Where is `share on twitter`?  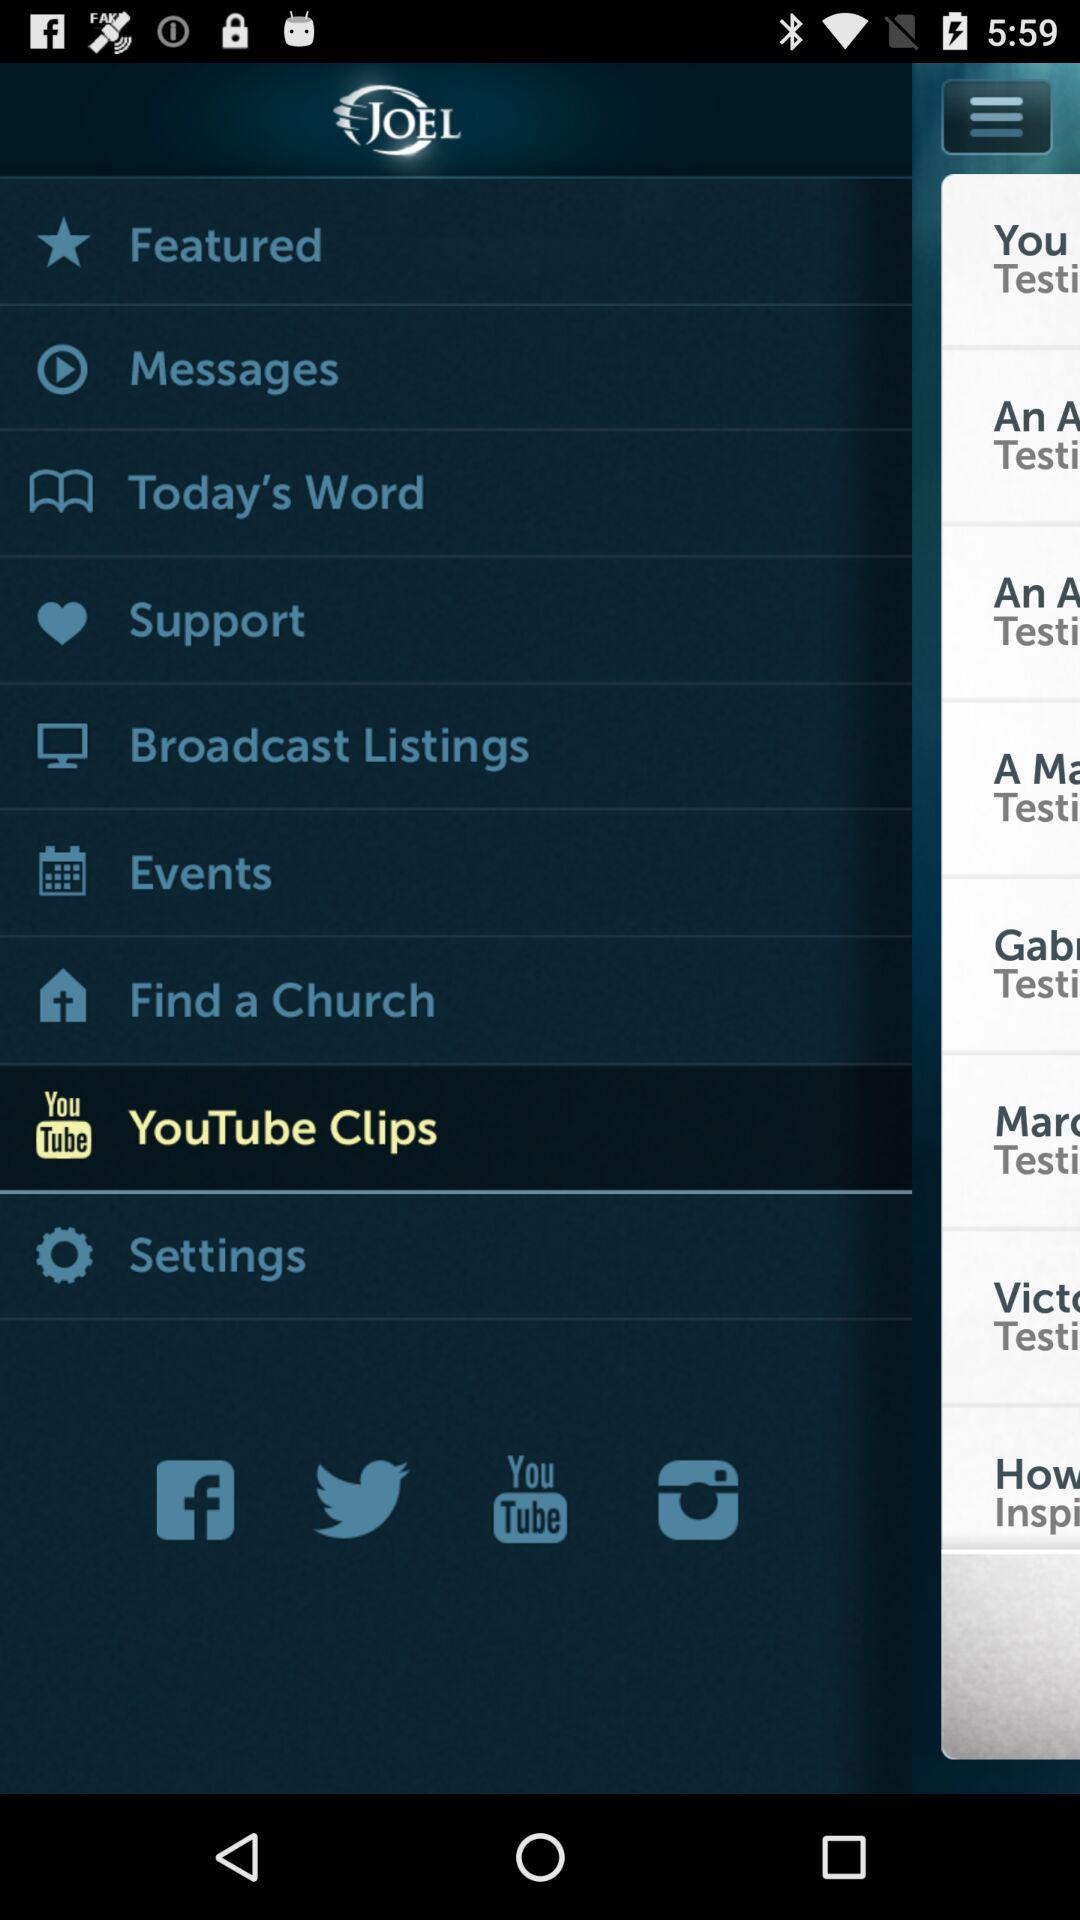 share on twitter is located at coordinates (362, 1500).